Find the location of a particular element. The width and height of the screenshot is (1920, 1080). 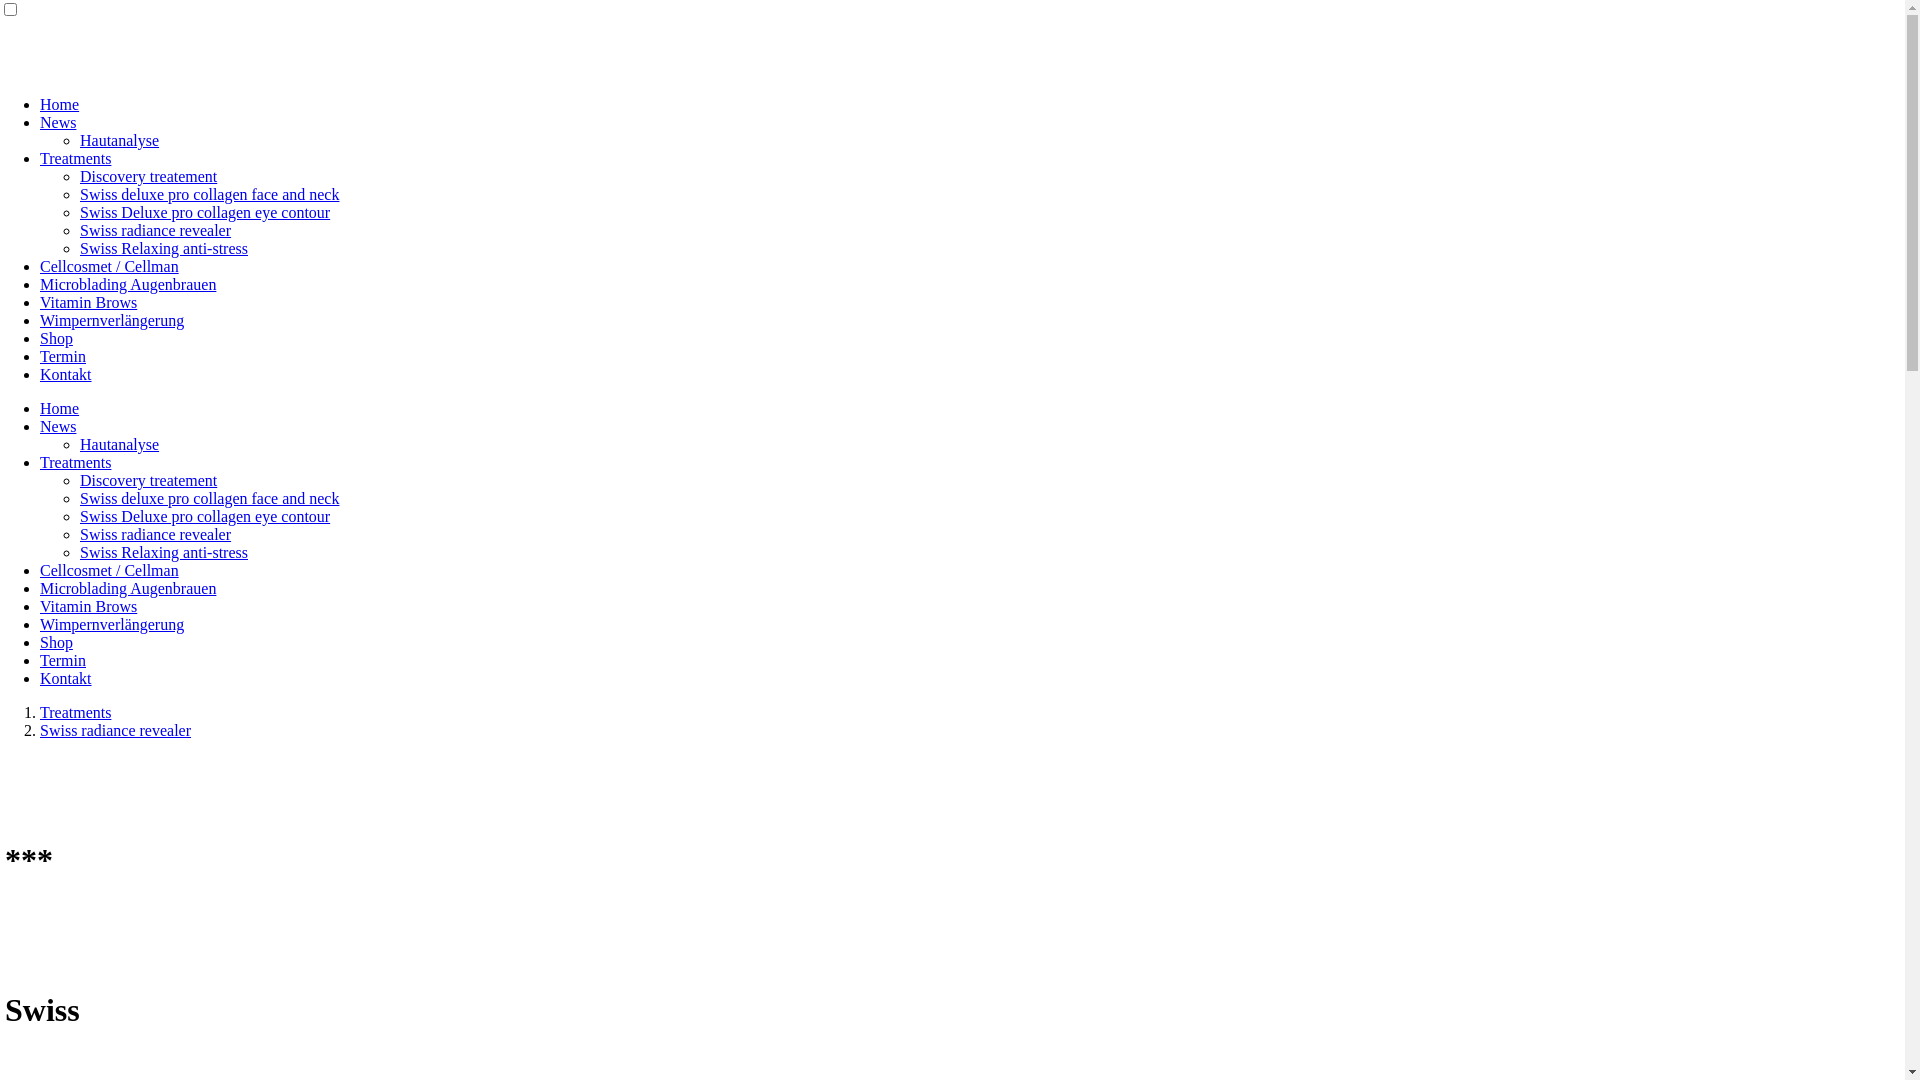

Discovery treatement is located at coordinates (148, 480).